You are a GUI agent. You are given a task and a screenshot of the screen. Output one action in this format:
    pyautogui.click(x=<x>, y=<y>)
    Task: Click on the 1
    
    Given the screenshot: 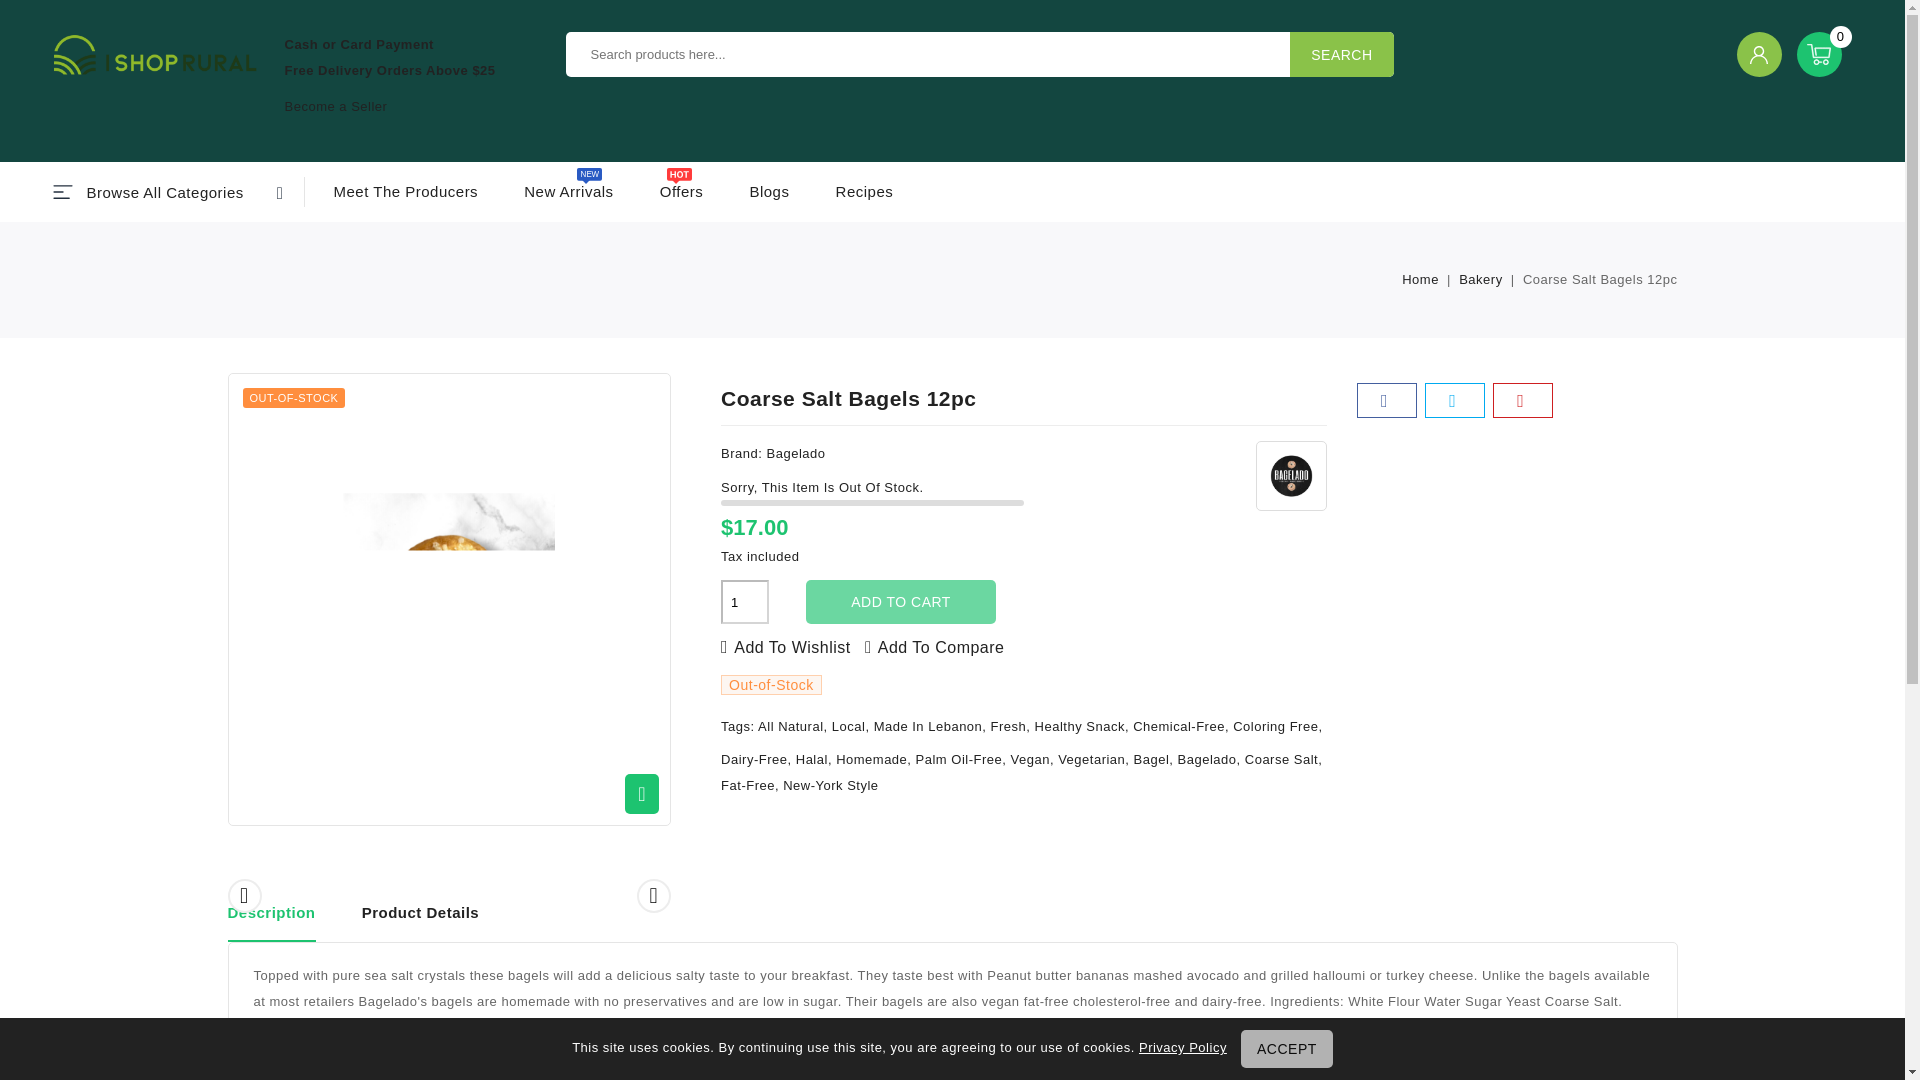 What is the action you would take?
    pyautogui.click(x=745, y=602)
    